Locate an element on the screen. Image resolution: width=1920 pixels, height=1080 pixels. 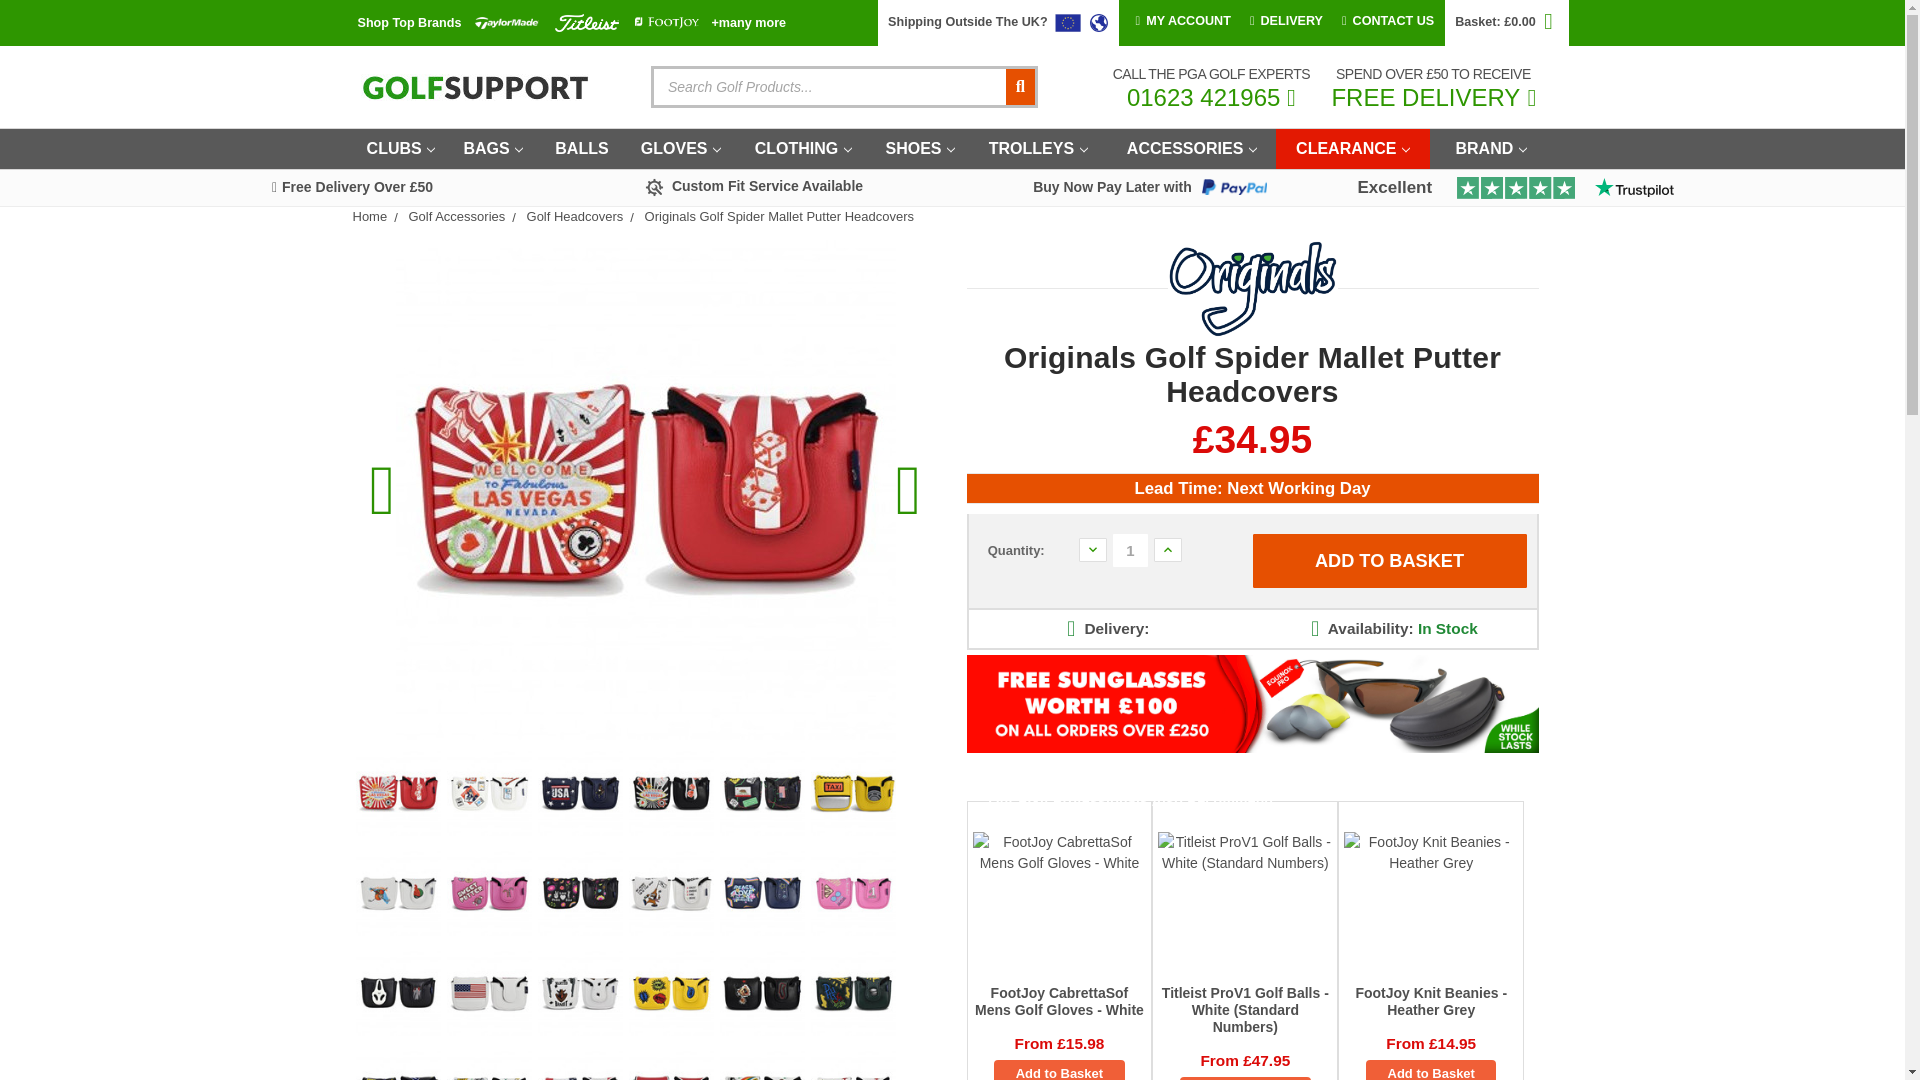
CONTACT US is located at coordinates (1388, 22).